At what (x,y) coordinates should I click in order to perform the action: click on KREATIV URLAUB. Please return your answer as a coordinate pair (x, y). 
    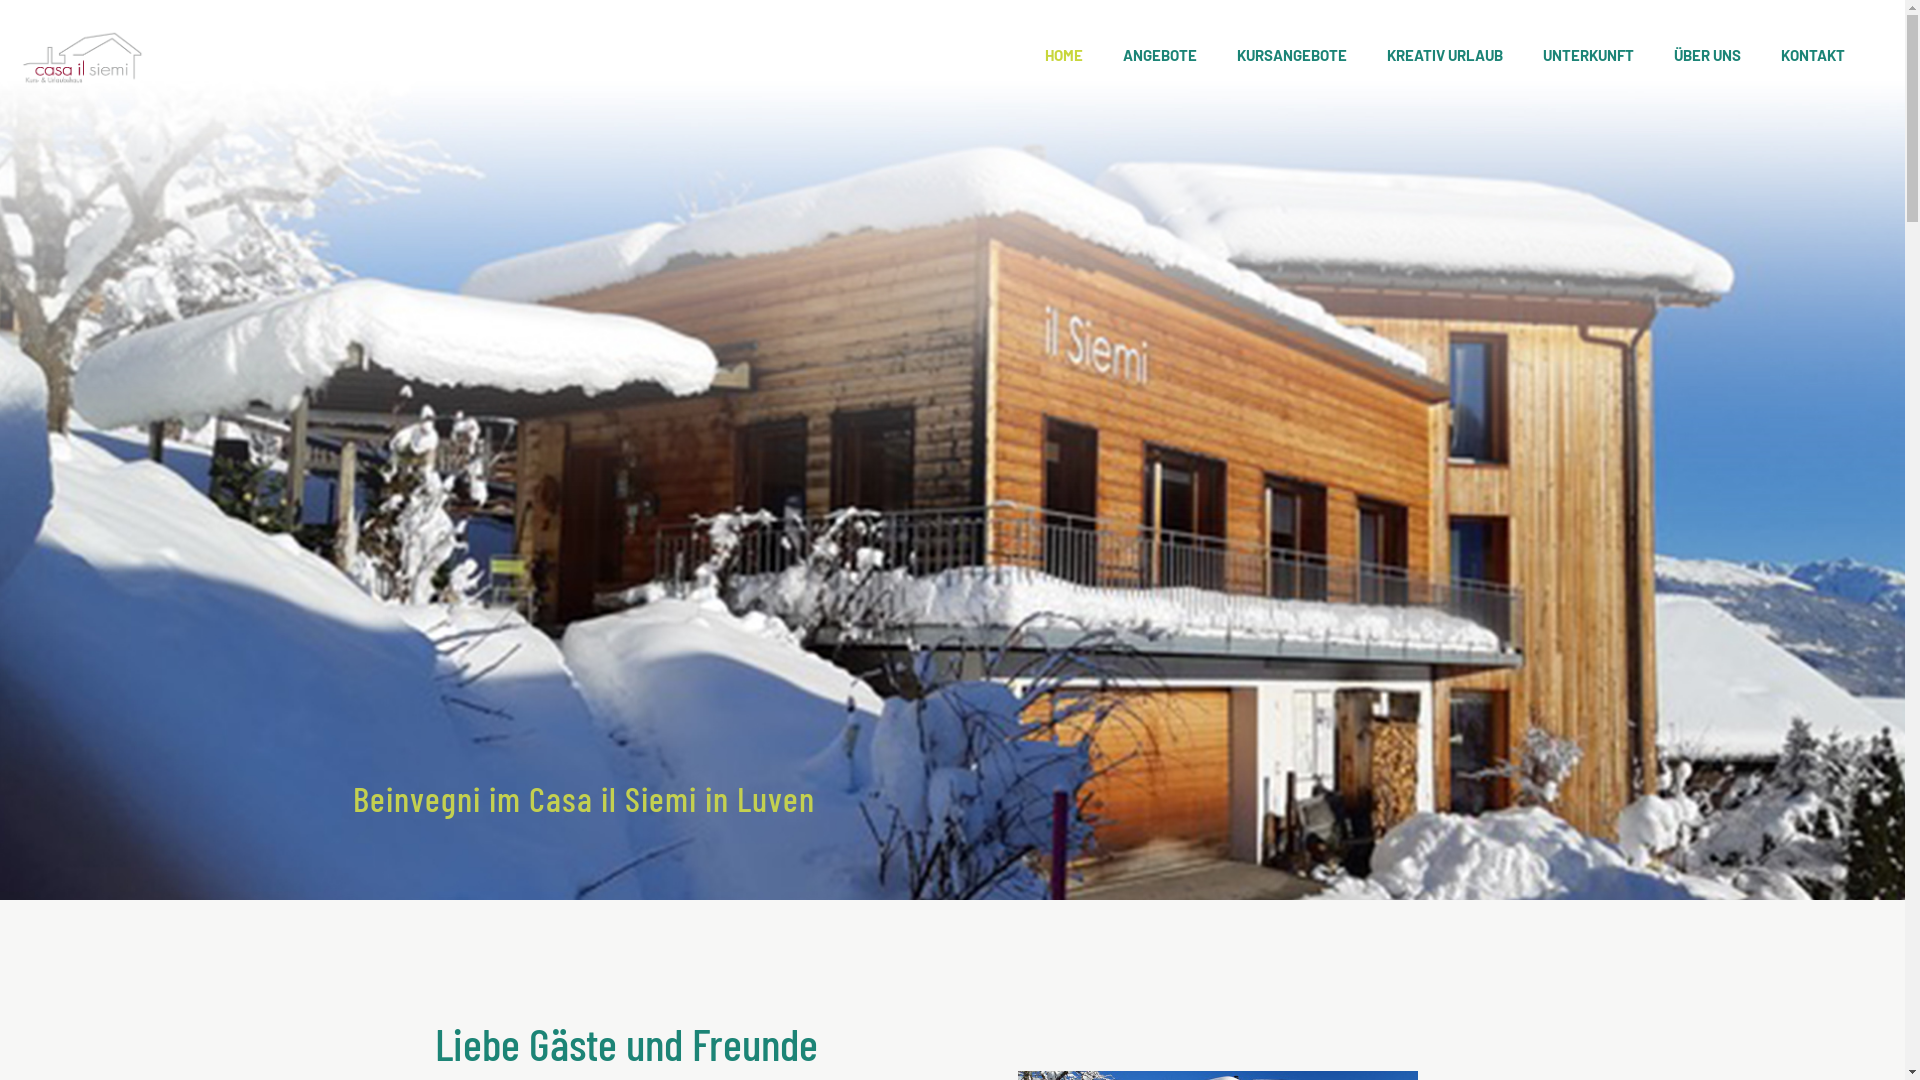
    Looking at the image, I should click on (1445, 55).